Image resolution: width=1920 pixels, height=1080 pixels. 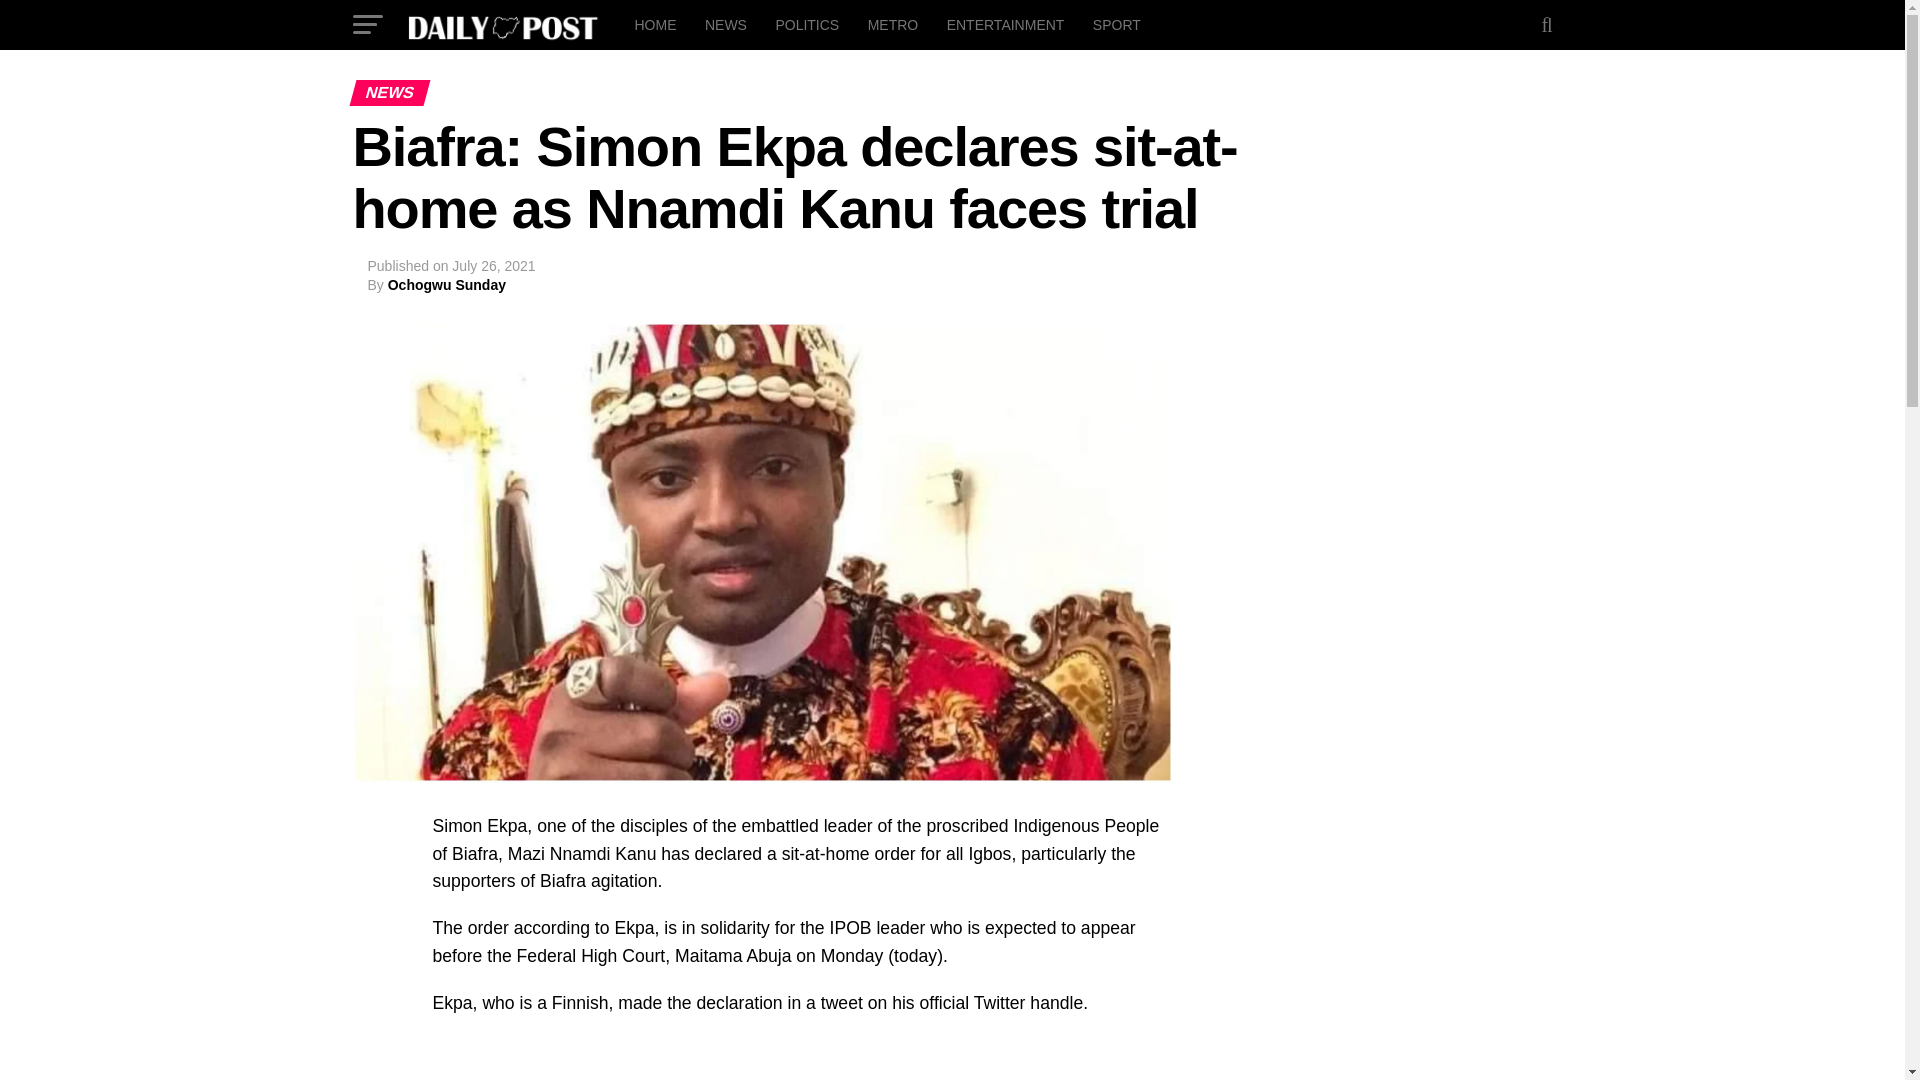 What do you see at coordinates (1116, 24) in the screenshot?
I see `SPORT` at bounding box center [1116, 24].